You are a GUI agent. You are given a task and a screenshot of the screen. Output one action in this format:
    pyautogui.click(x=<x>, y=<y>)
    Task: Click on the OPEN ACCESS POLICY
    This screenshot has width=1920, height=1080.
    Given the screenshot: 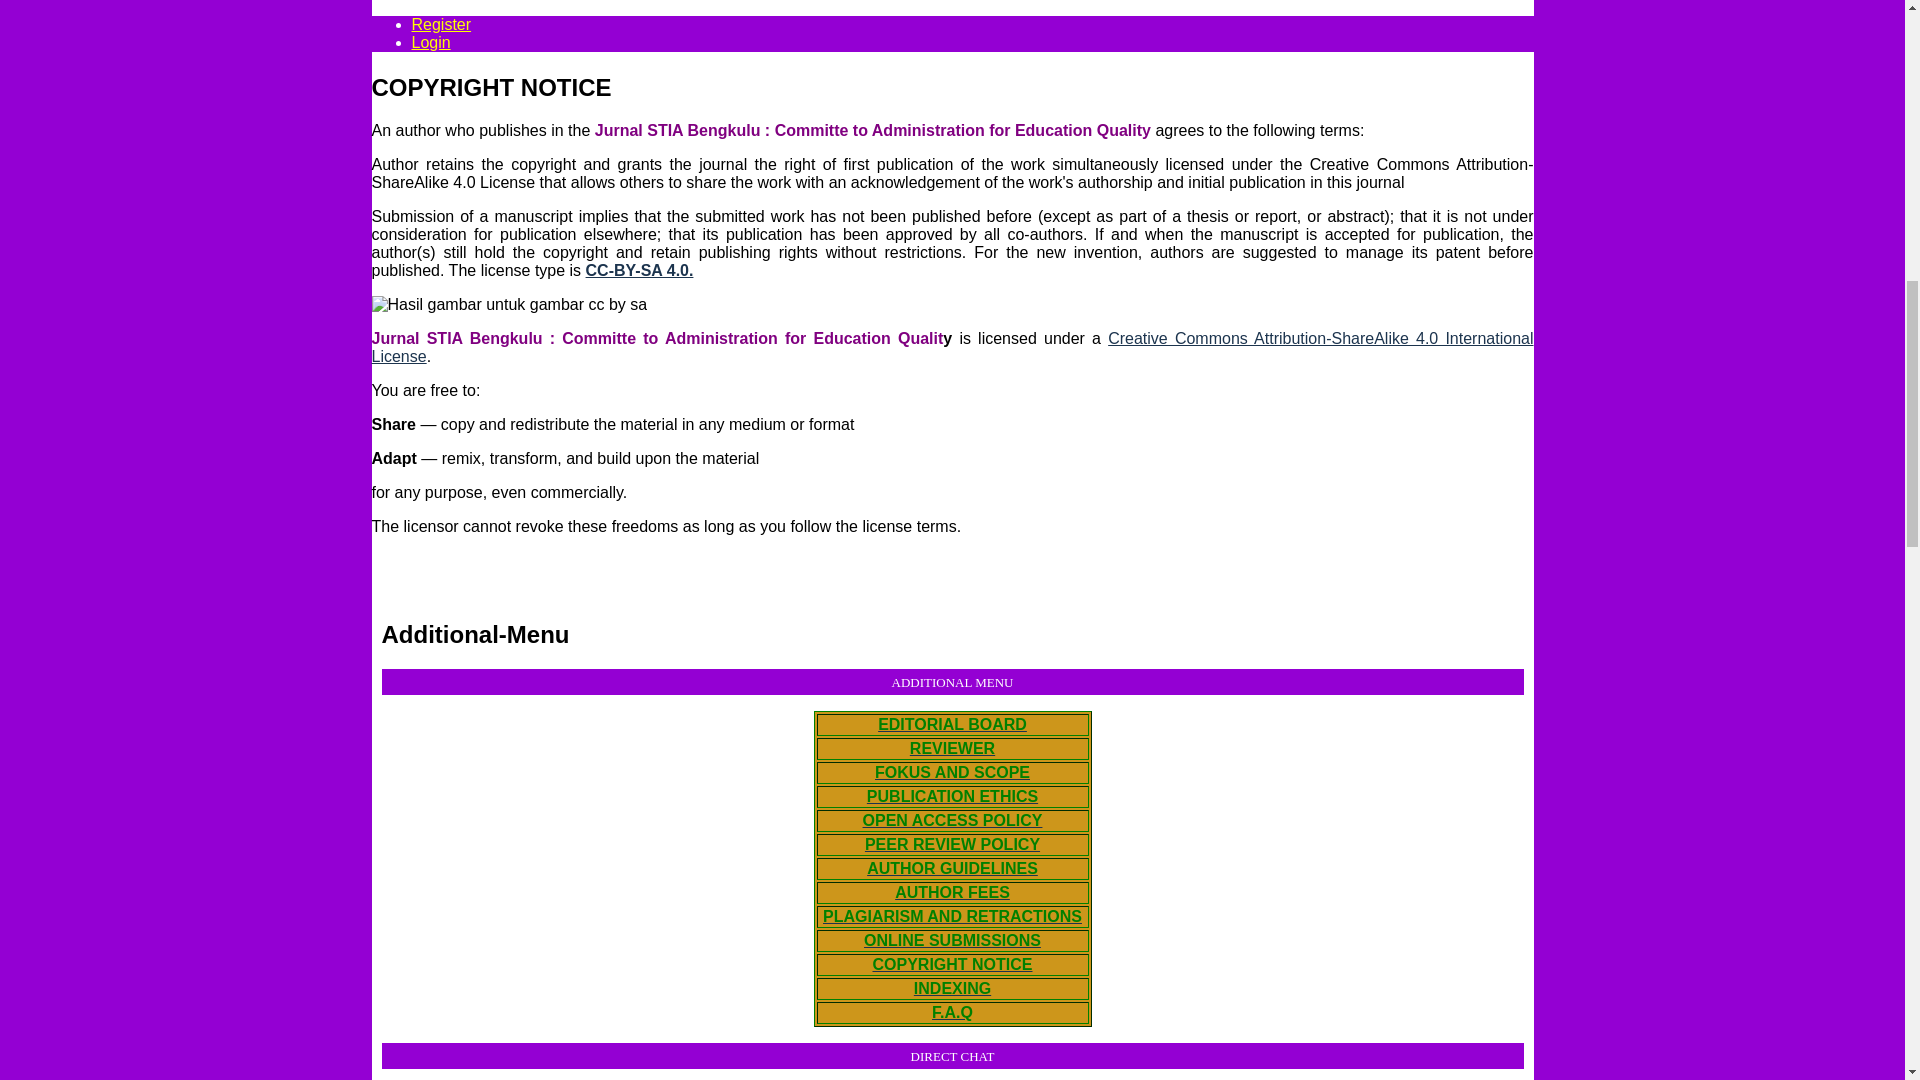 What is the action you would take?
    pyautogui.click(x=952, y=820)
    